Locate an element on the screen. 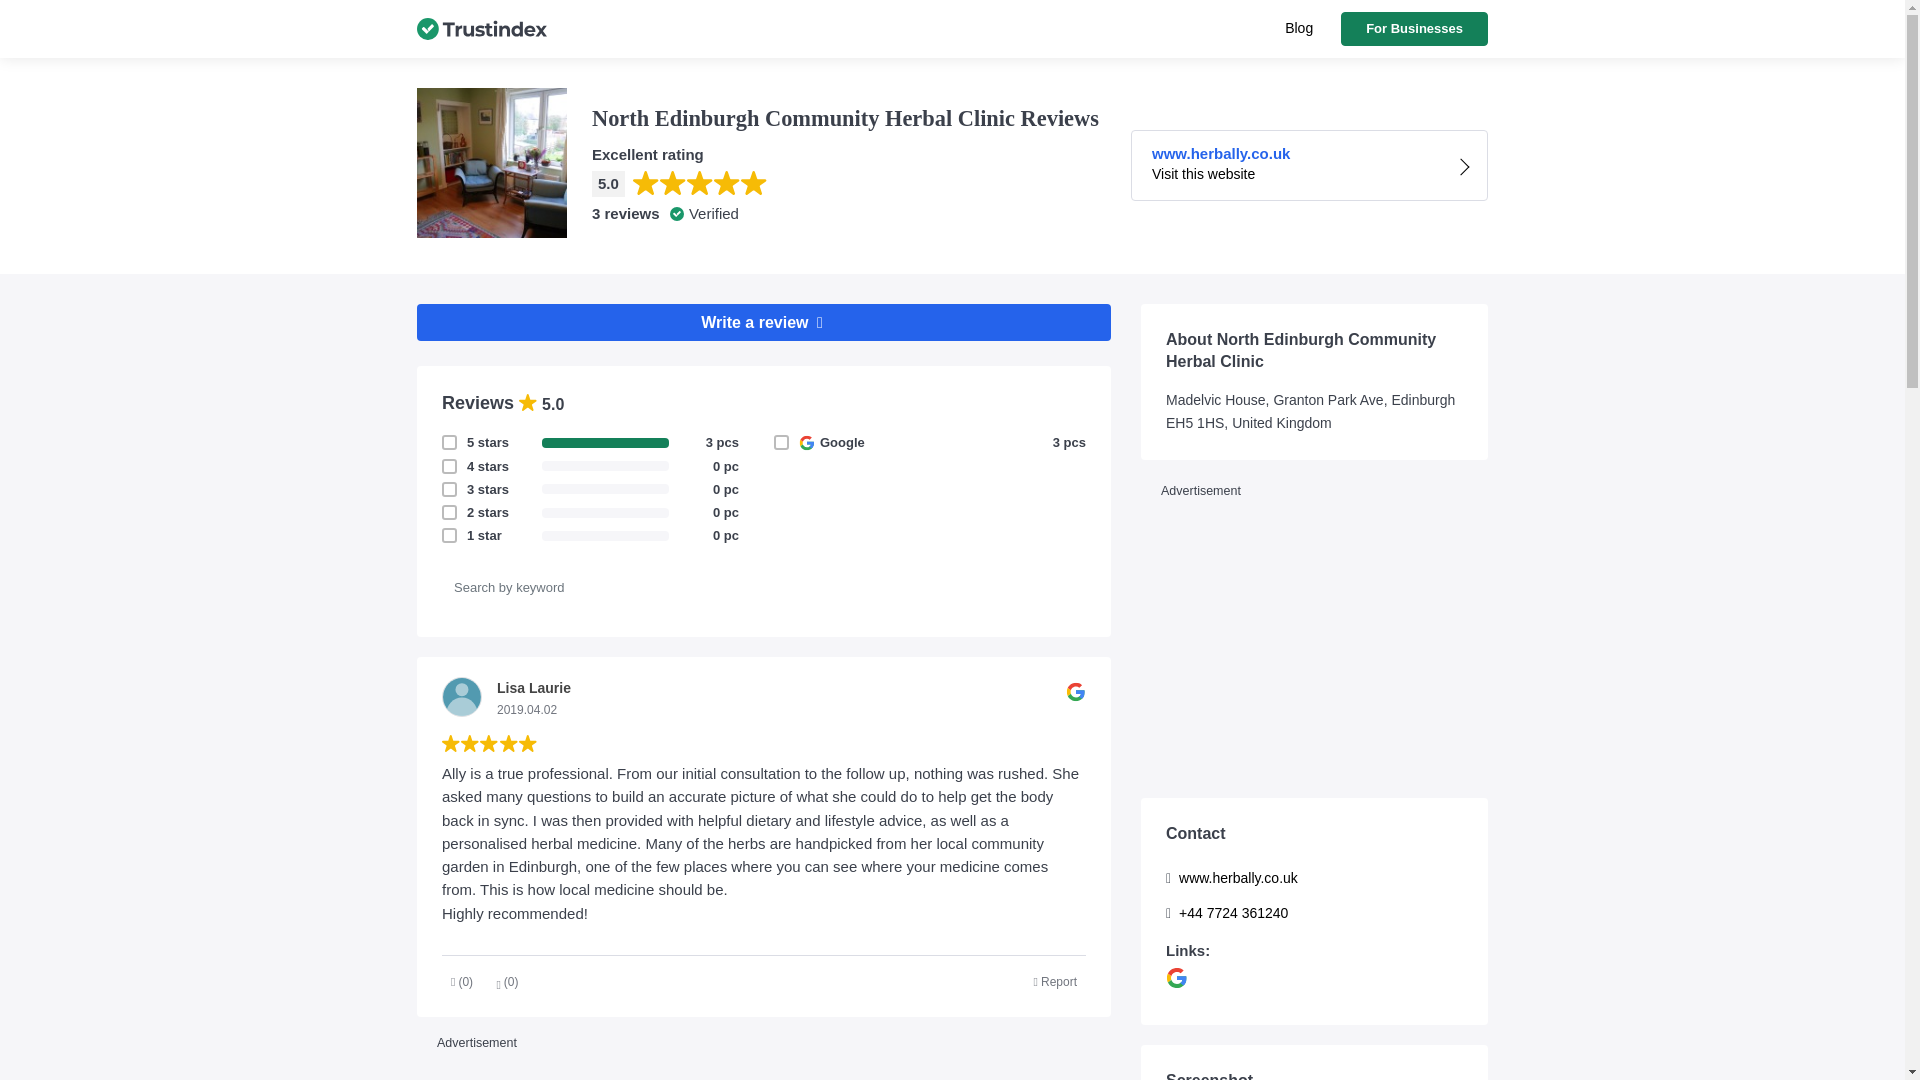  4 is located at coordinates (467, 466).